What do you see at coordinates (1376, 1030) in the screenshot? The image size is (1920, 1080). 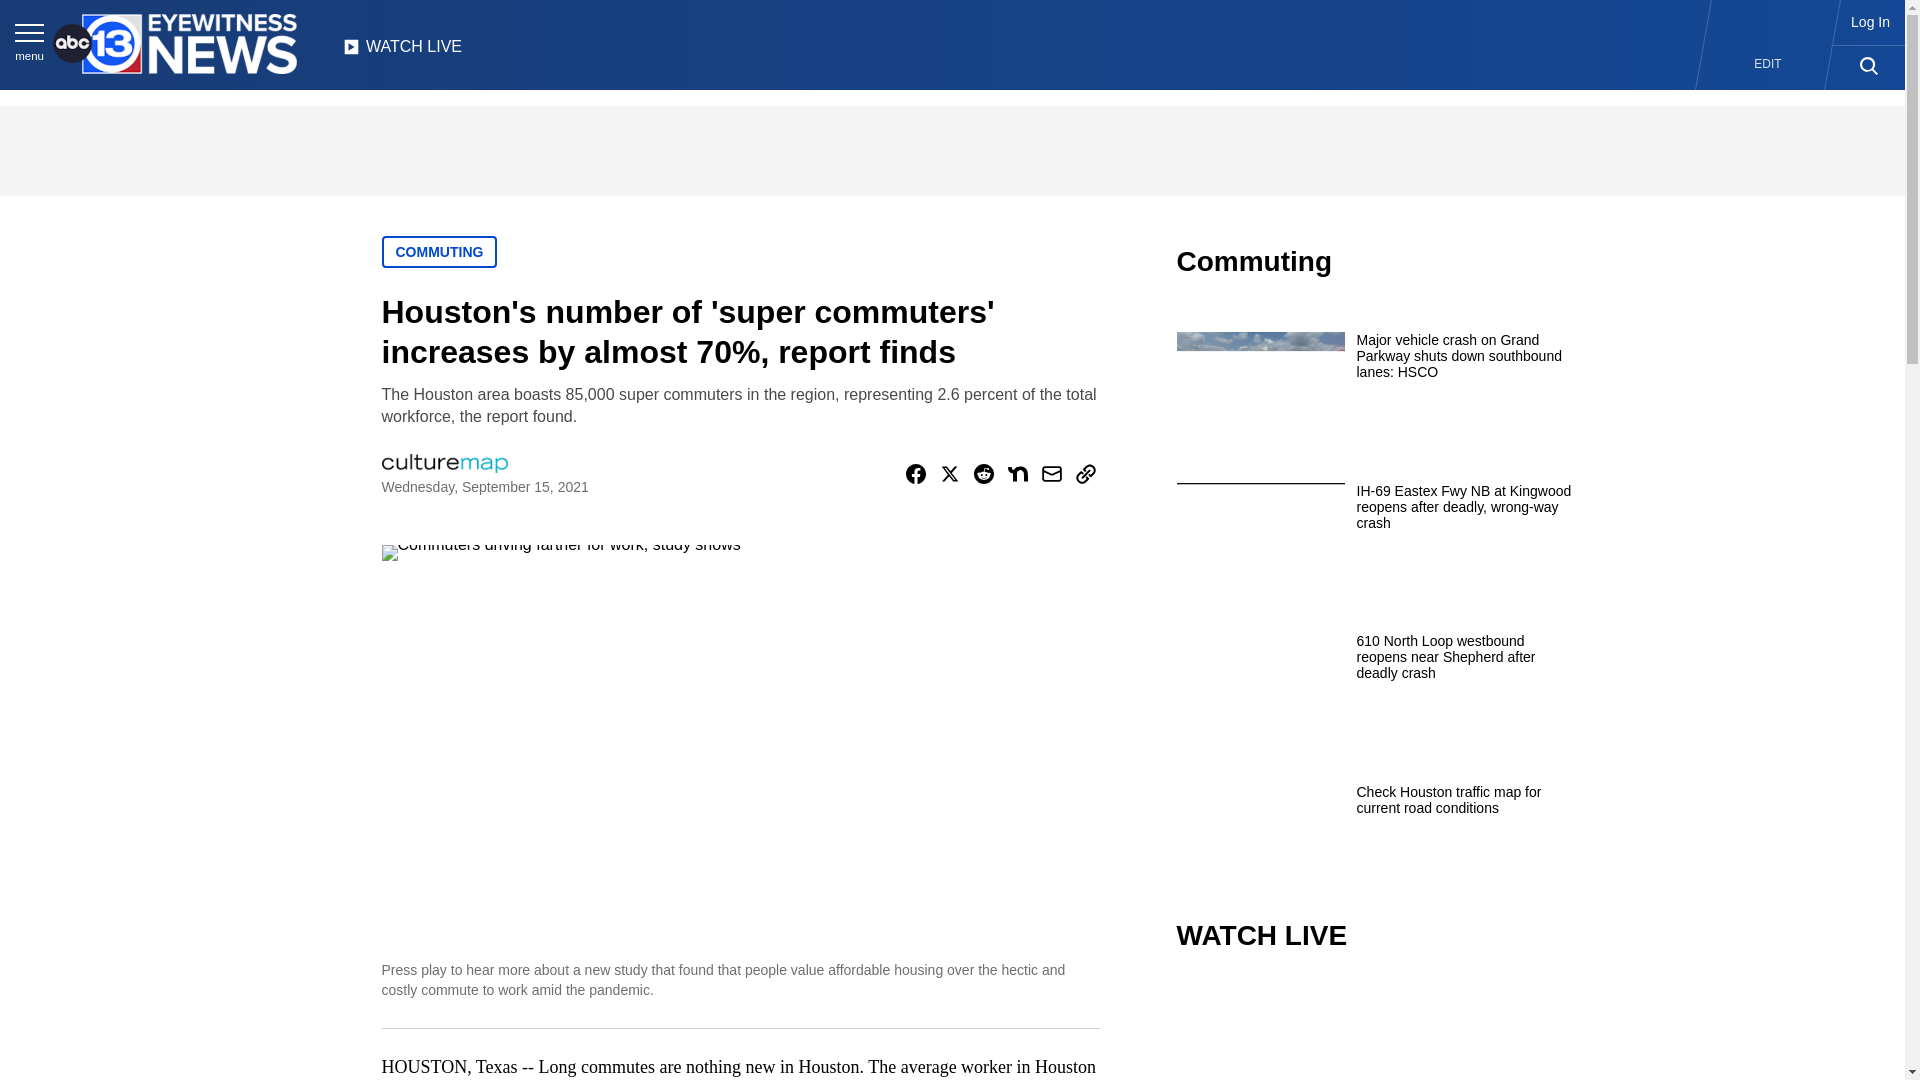 I see `video.title` at bounding box center [1376, 1030].